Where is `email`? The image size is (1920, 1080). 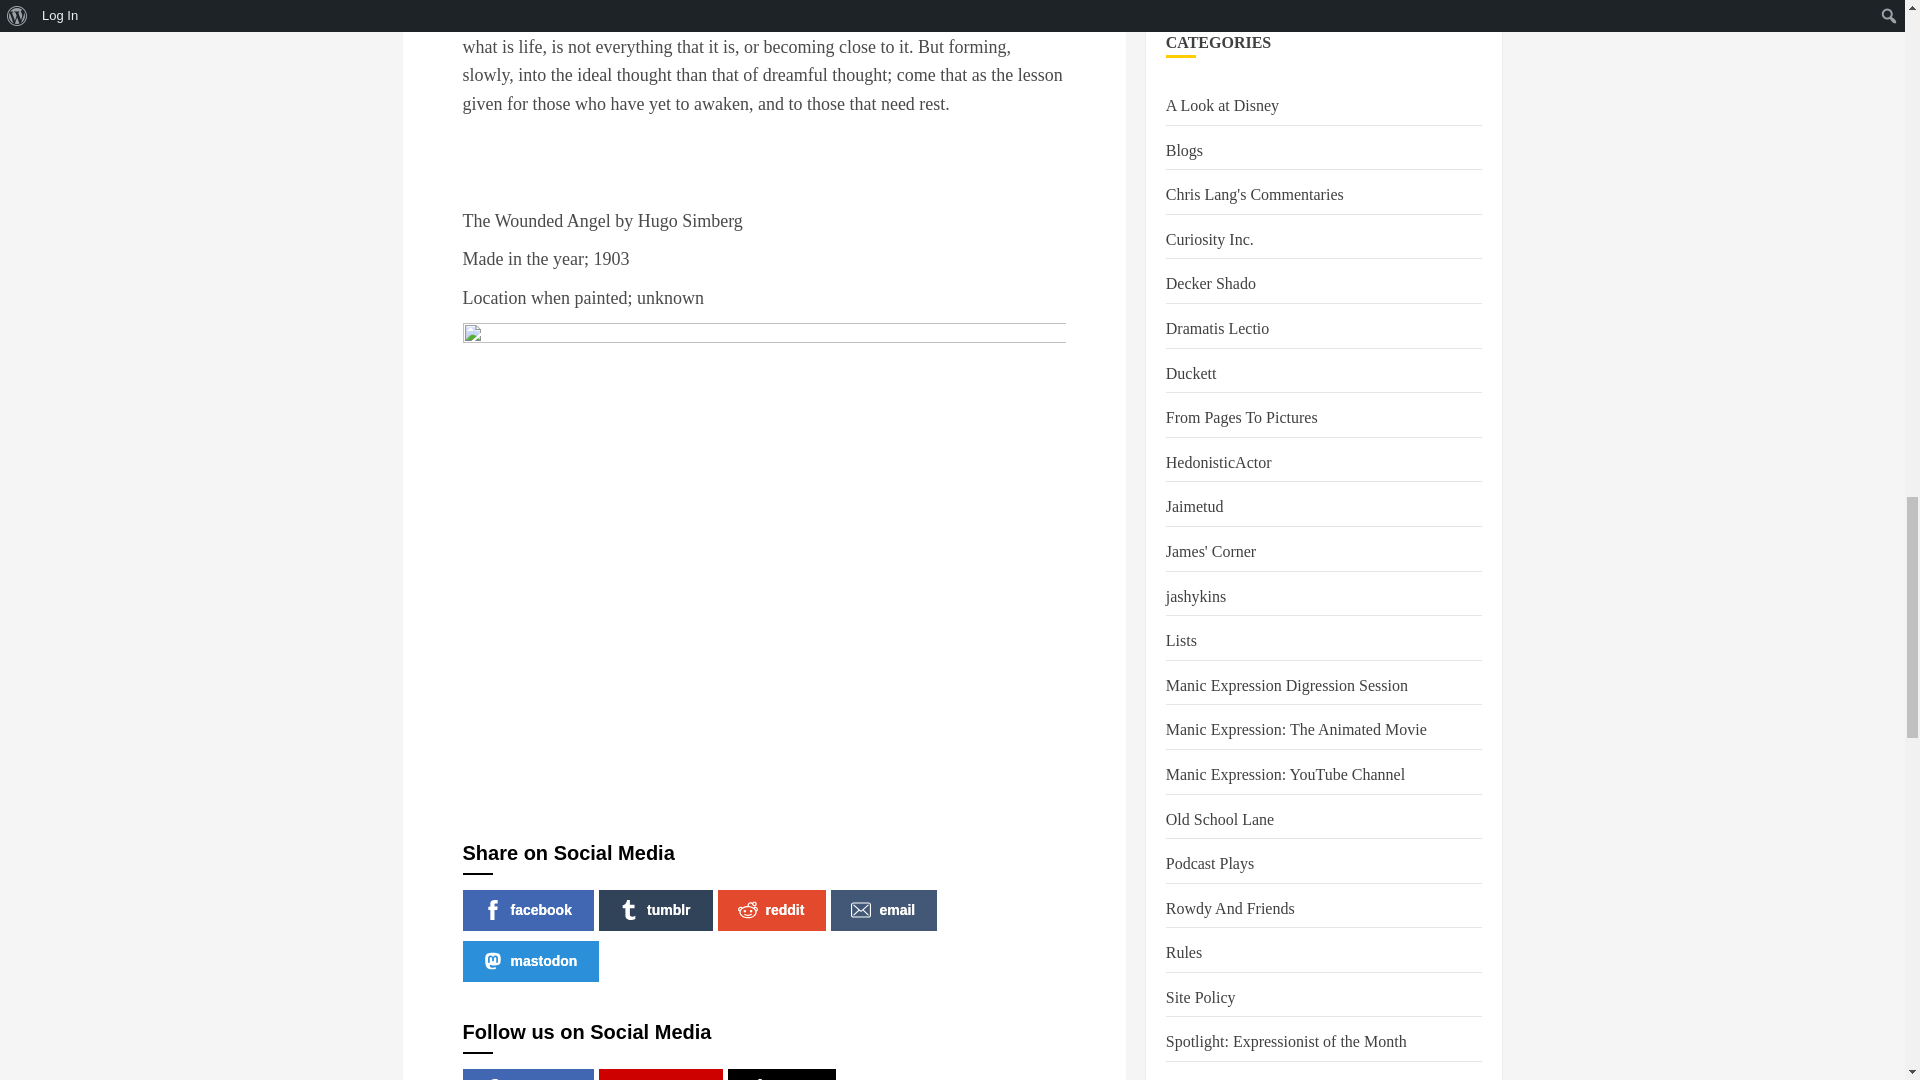 email is located at coordinates (884, 910).